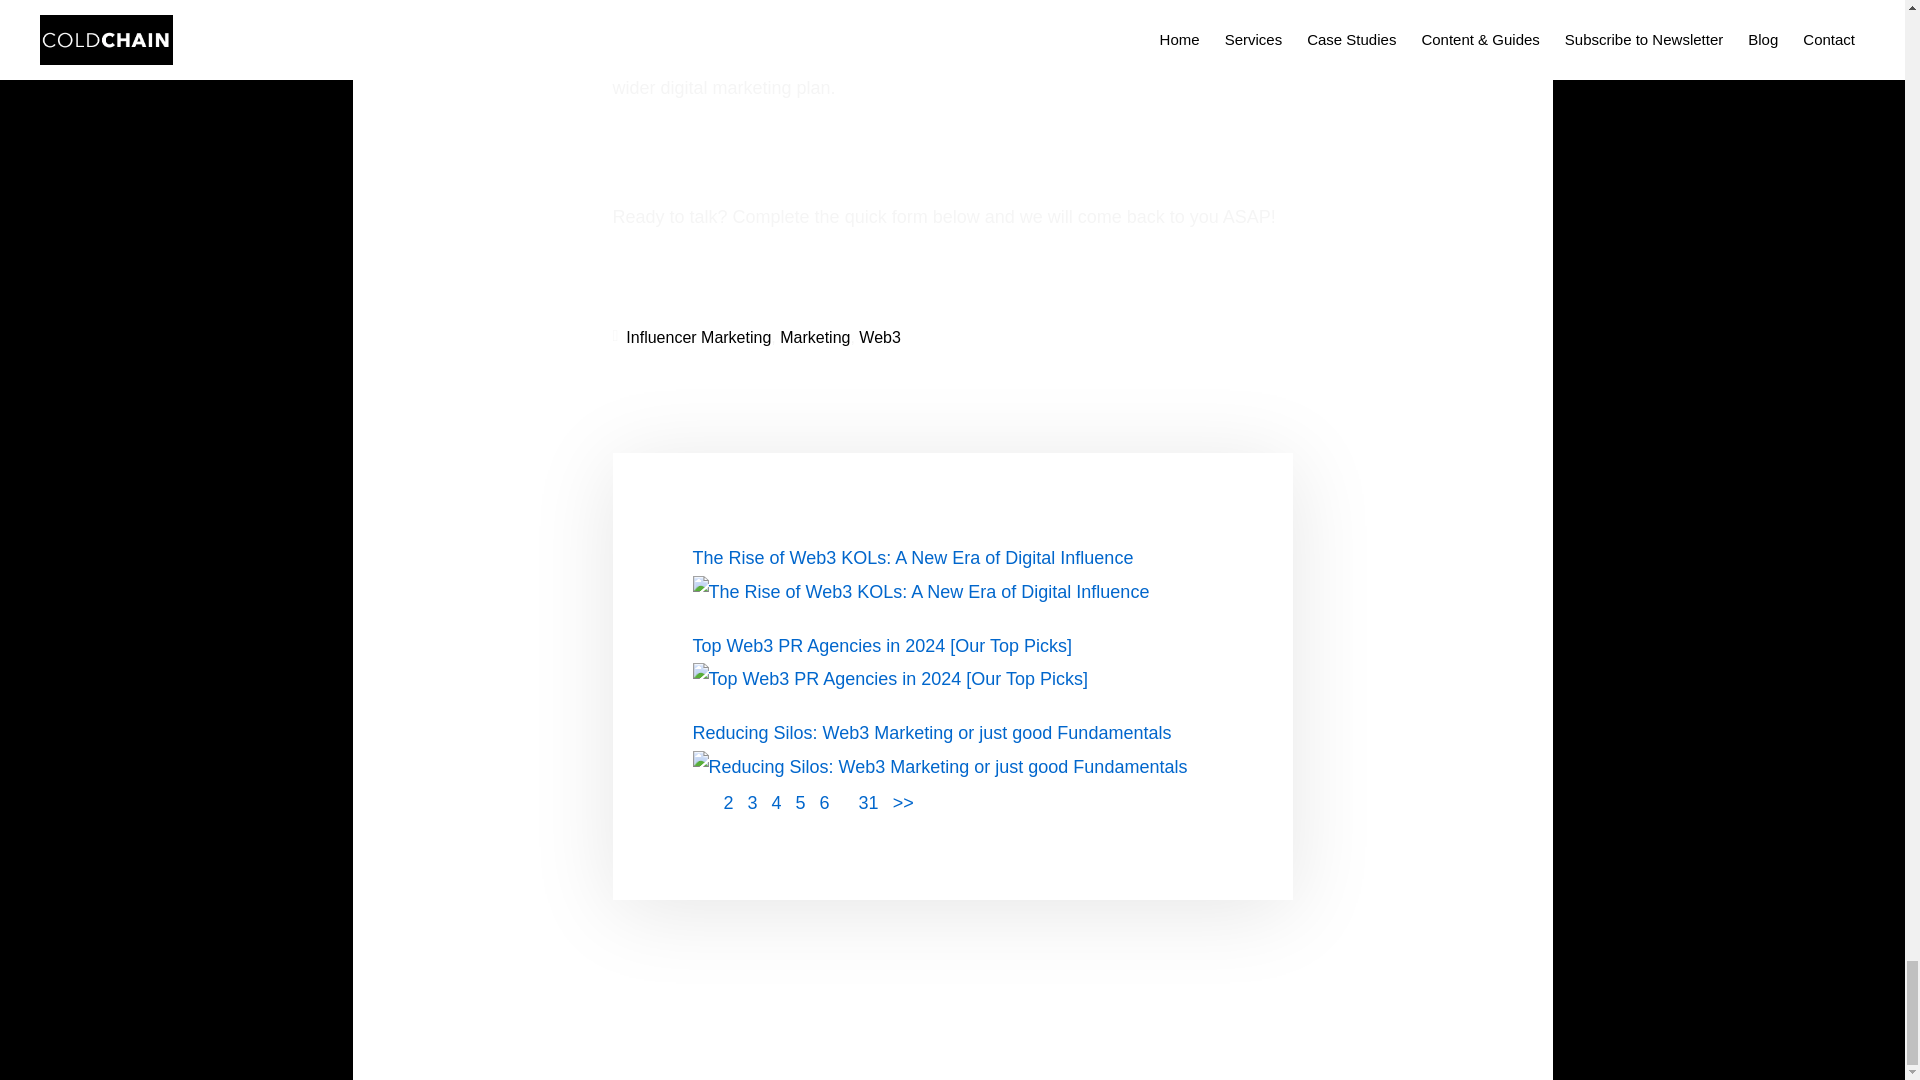 This screenshot has height=1080, width=1920. What do you see at coordinates (938, 766) in the screenshot?
I see `Reducing Silos: Web3 Marketing or just good Fundamentals` at bounding box center [938, 766].